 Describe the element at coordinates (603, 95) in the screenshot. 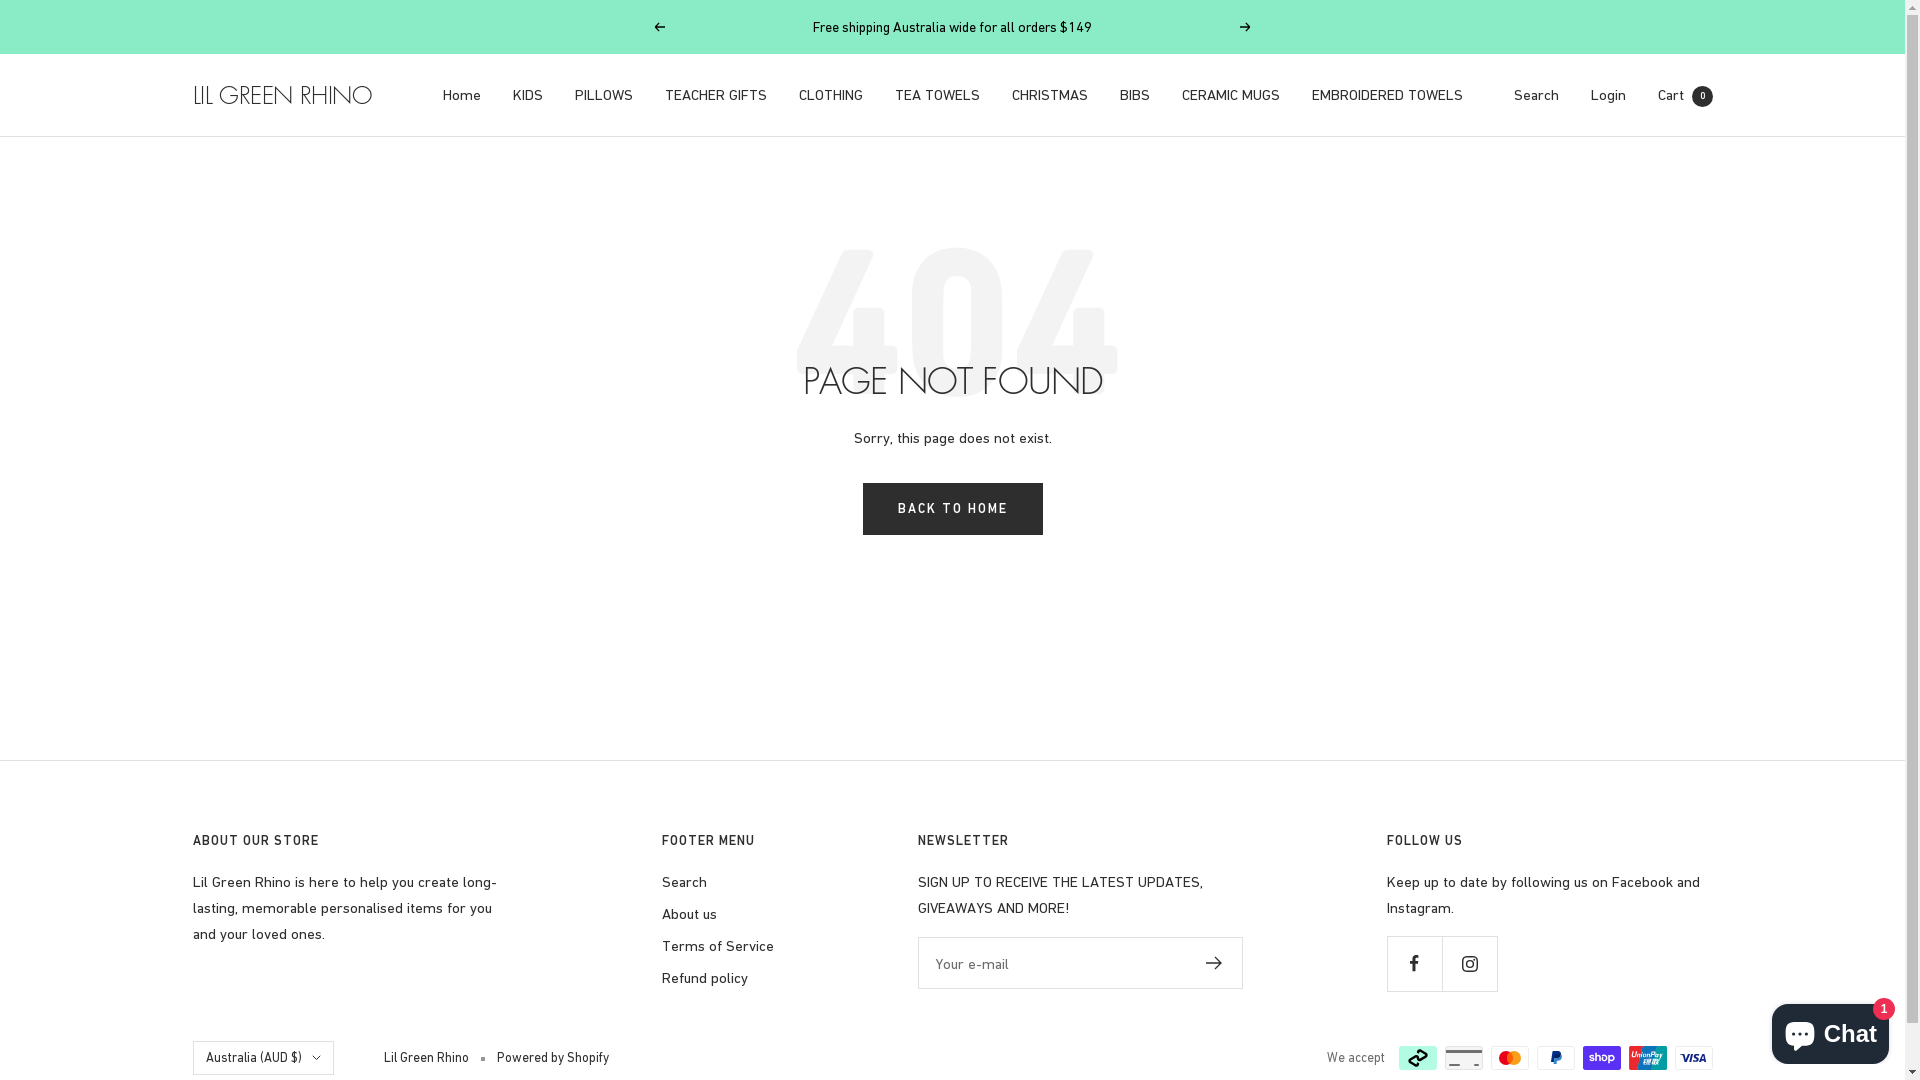

I see `PILLOWS` at that location.